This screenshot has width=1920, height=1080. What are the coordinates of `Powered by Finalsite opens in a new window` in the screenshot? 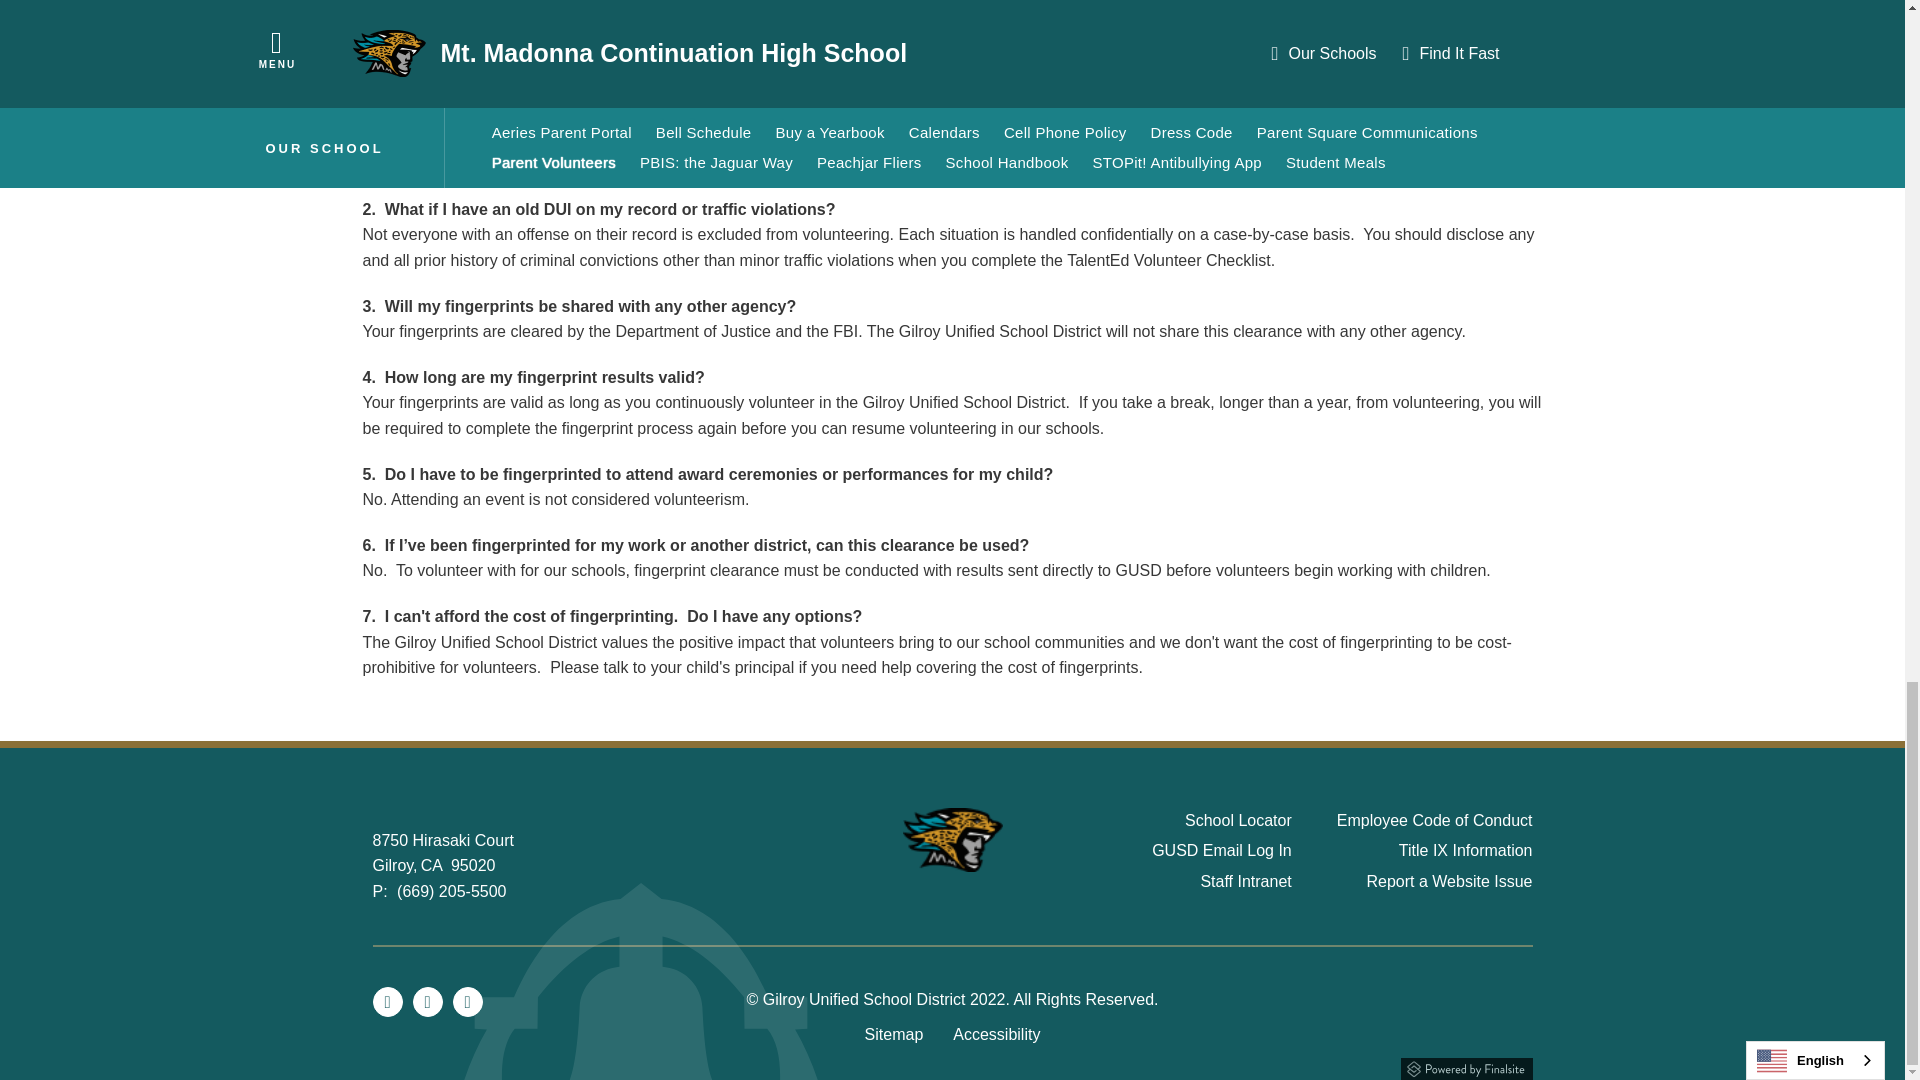 It's located at (952, 1066).